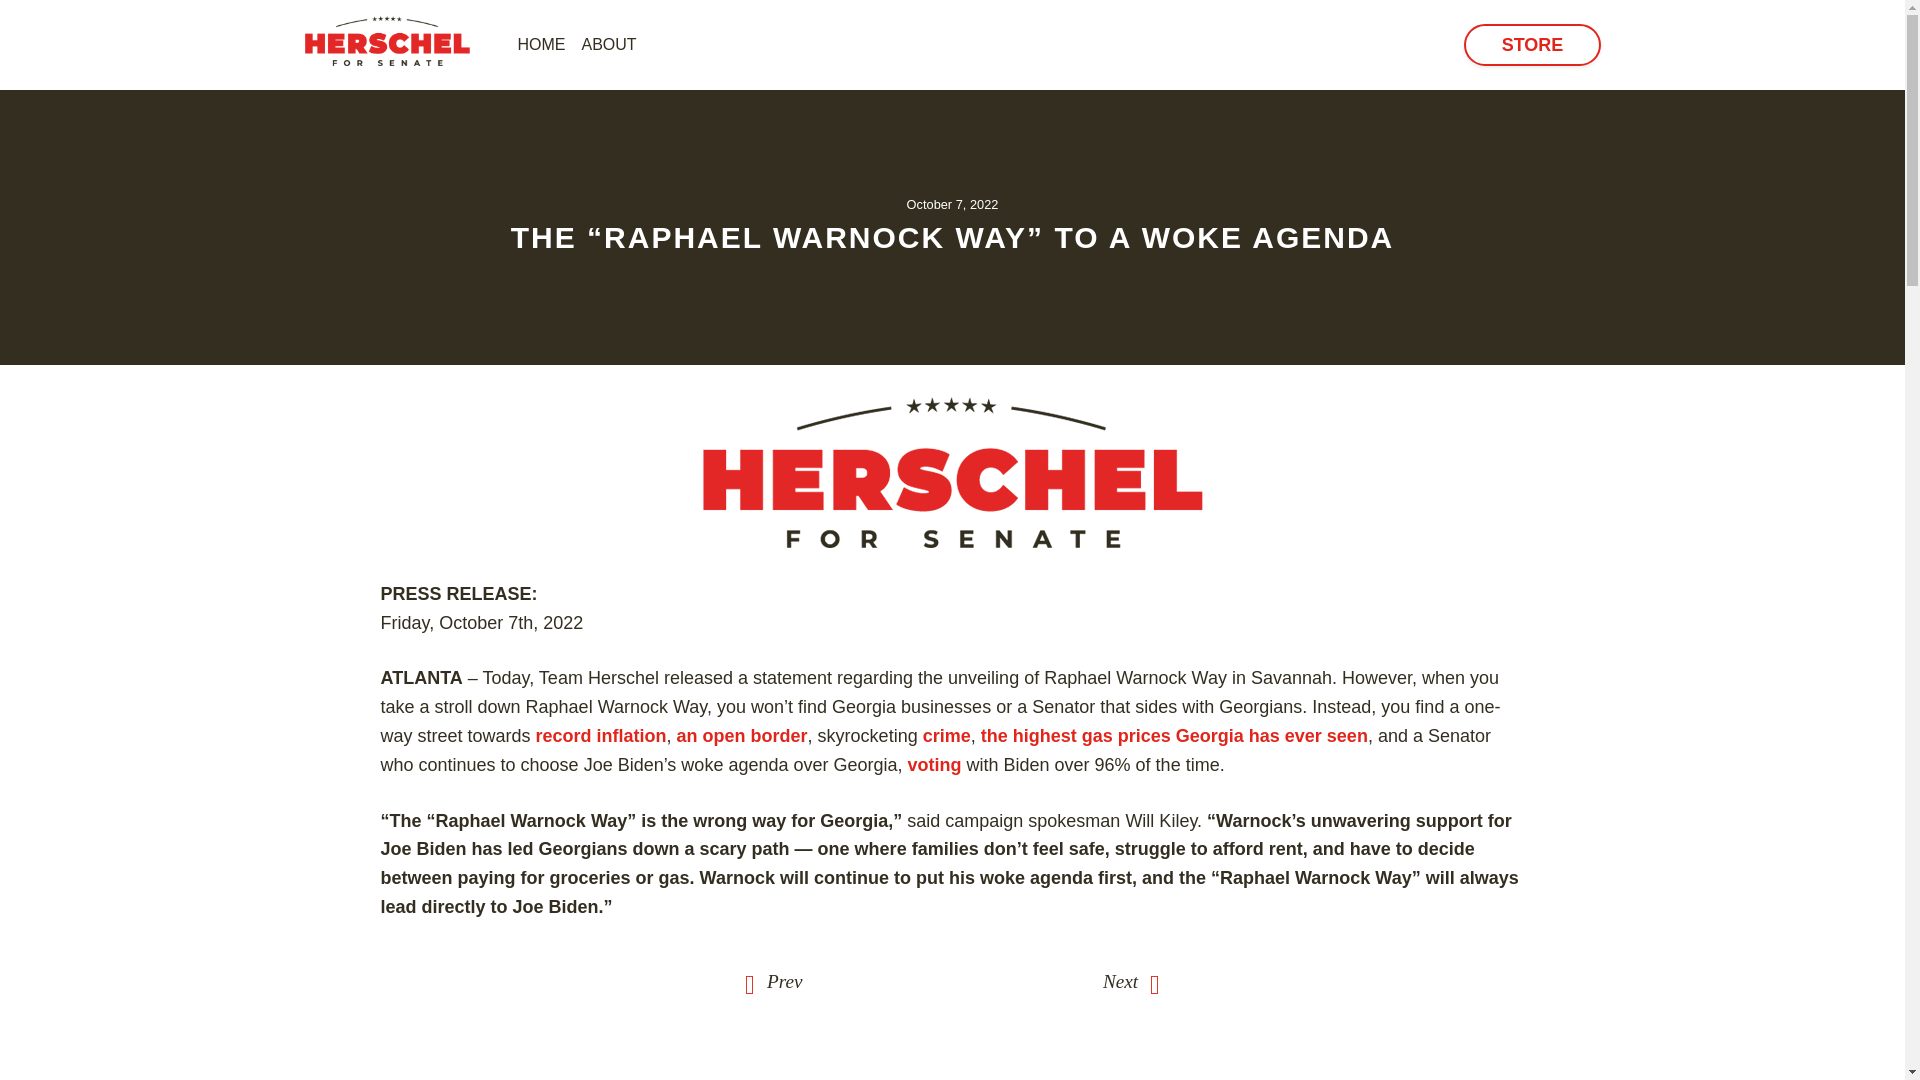  I want to click on an open border, so click(742, 736).